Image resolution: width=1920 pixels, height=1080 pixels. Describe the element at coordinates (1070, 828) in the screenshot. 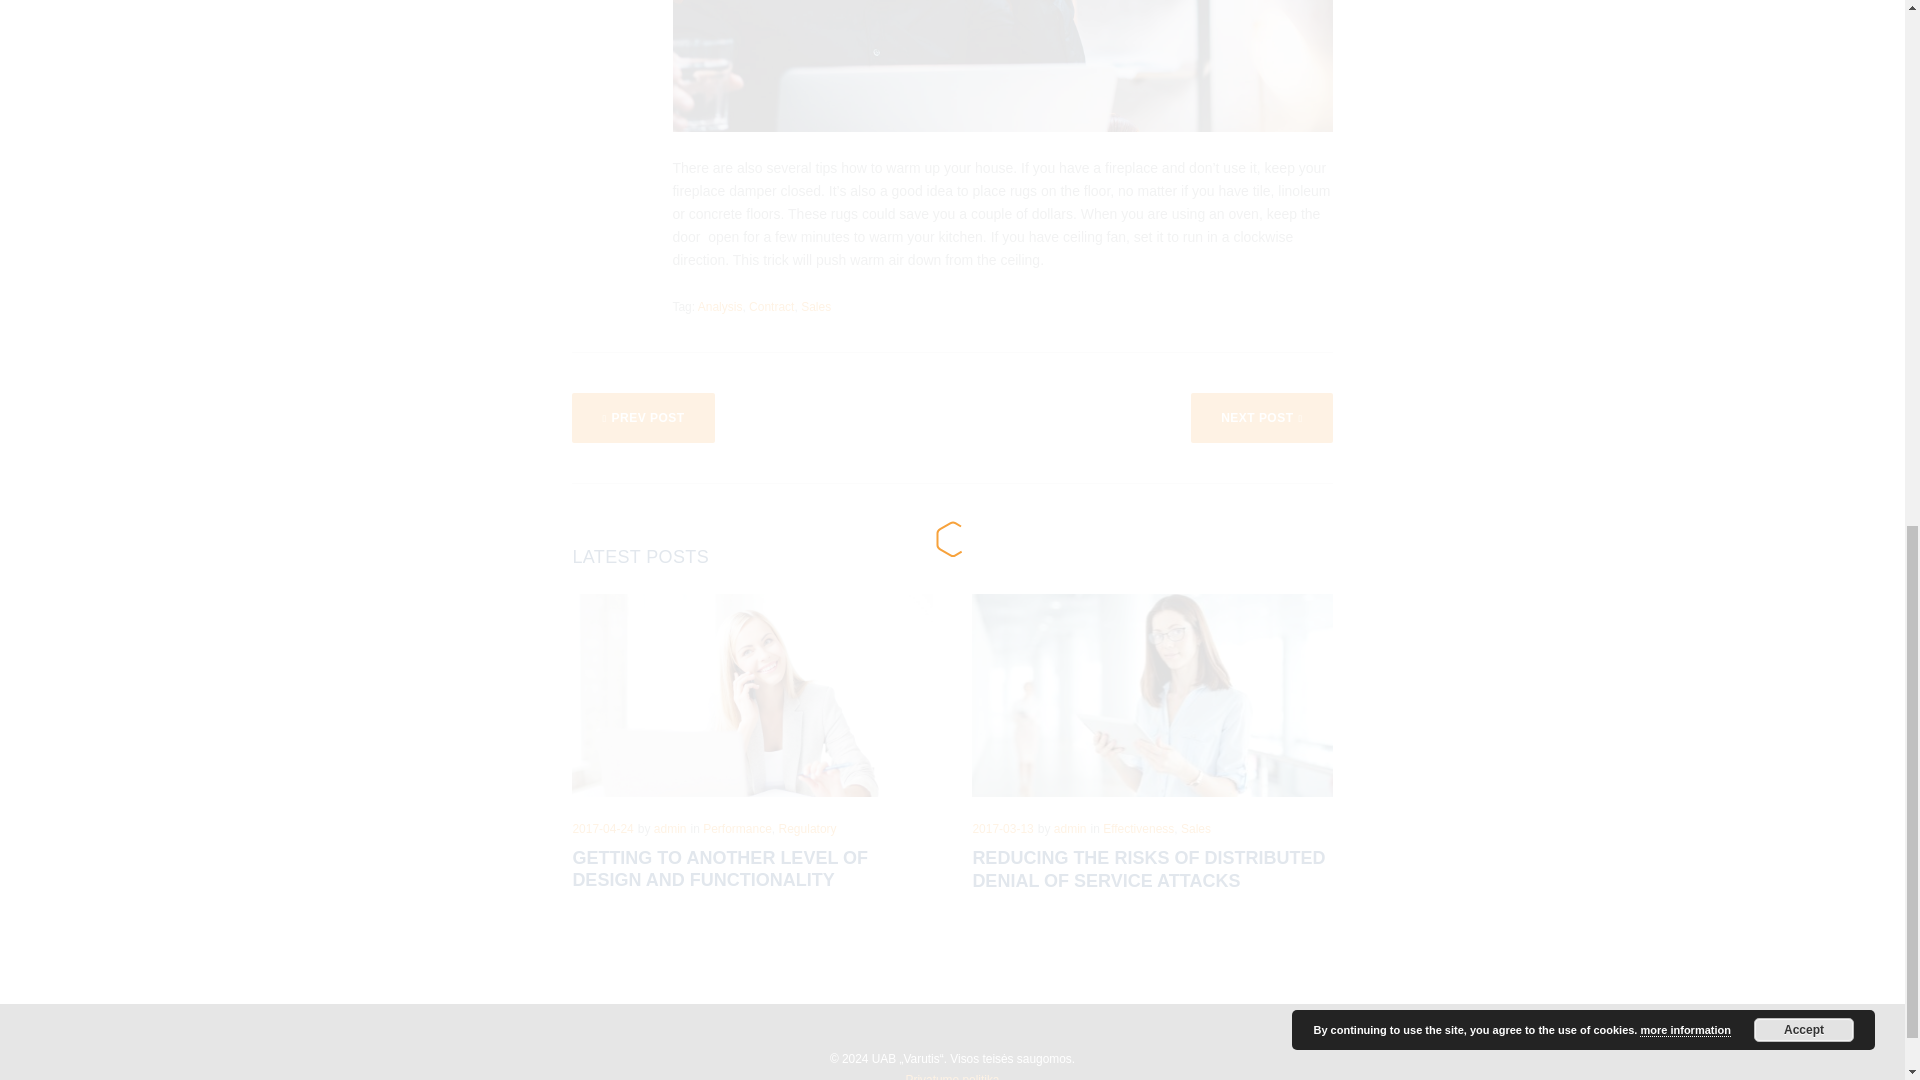

I see `admin` at that location.